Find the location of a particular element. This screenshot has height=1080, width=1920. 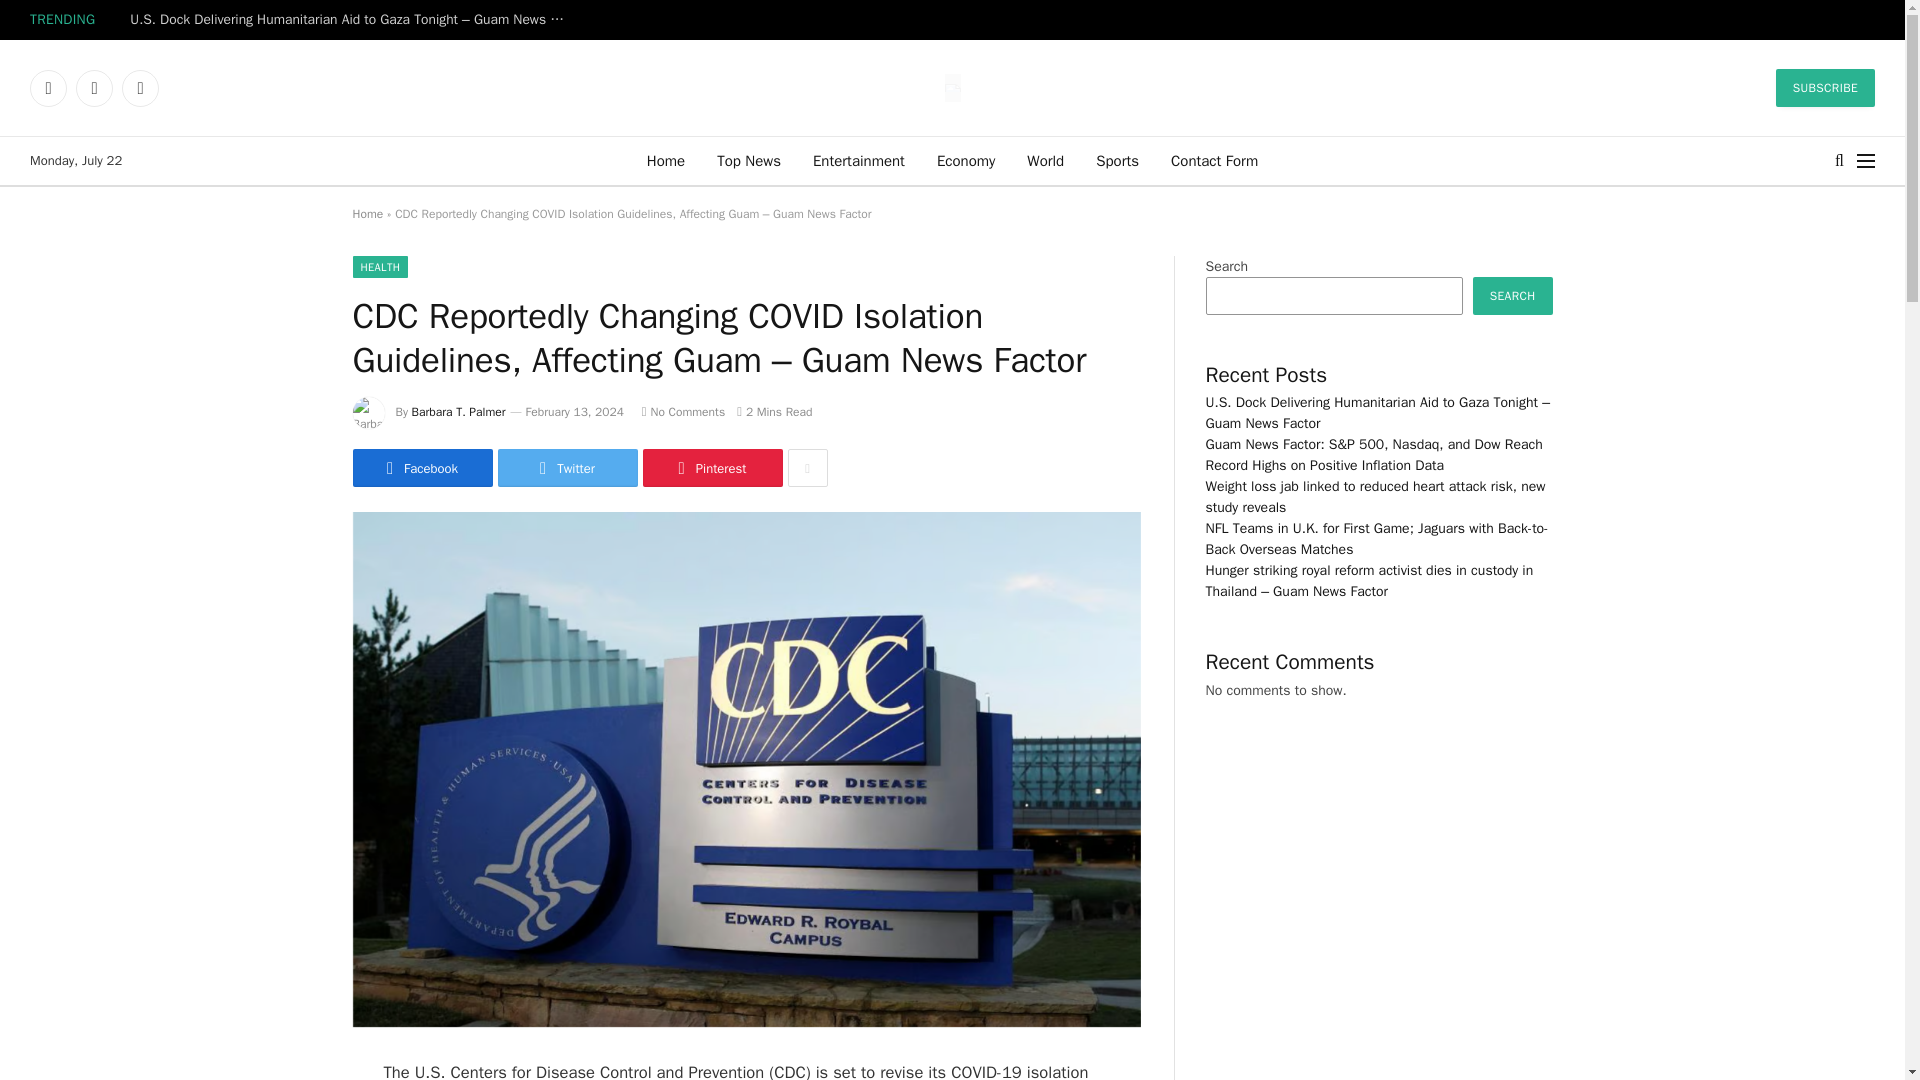

Contact Form is located at coordinates (1214, 160).